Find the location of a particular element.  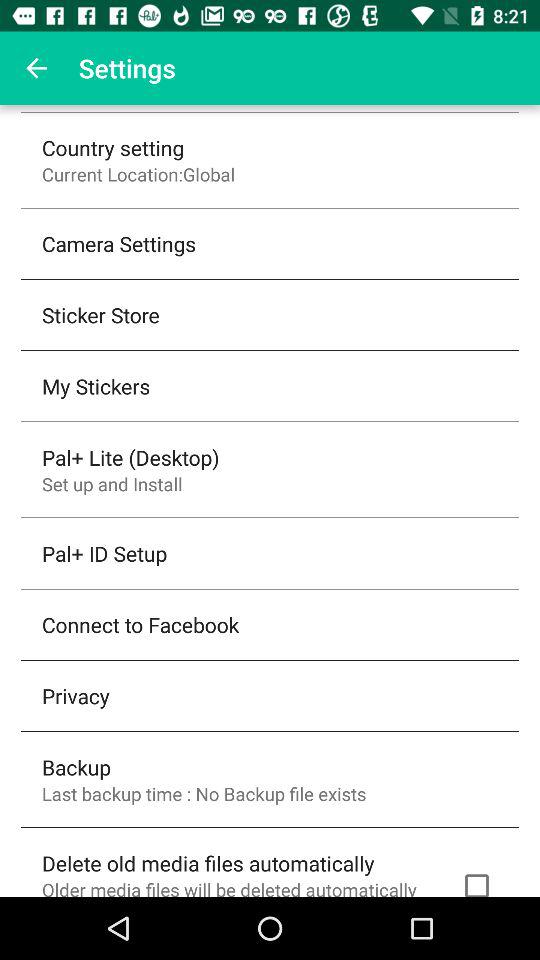

tap icon to the left of settings item is located at coordinates (36, 68).